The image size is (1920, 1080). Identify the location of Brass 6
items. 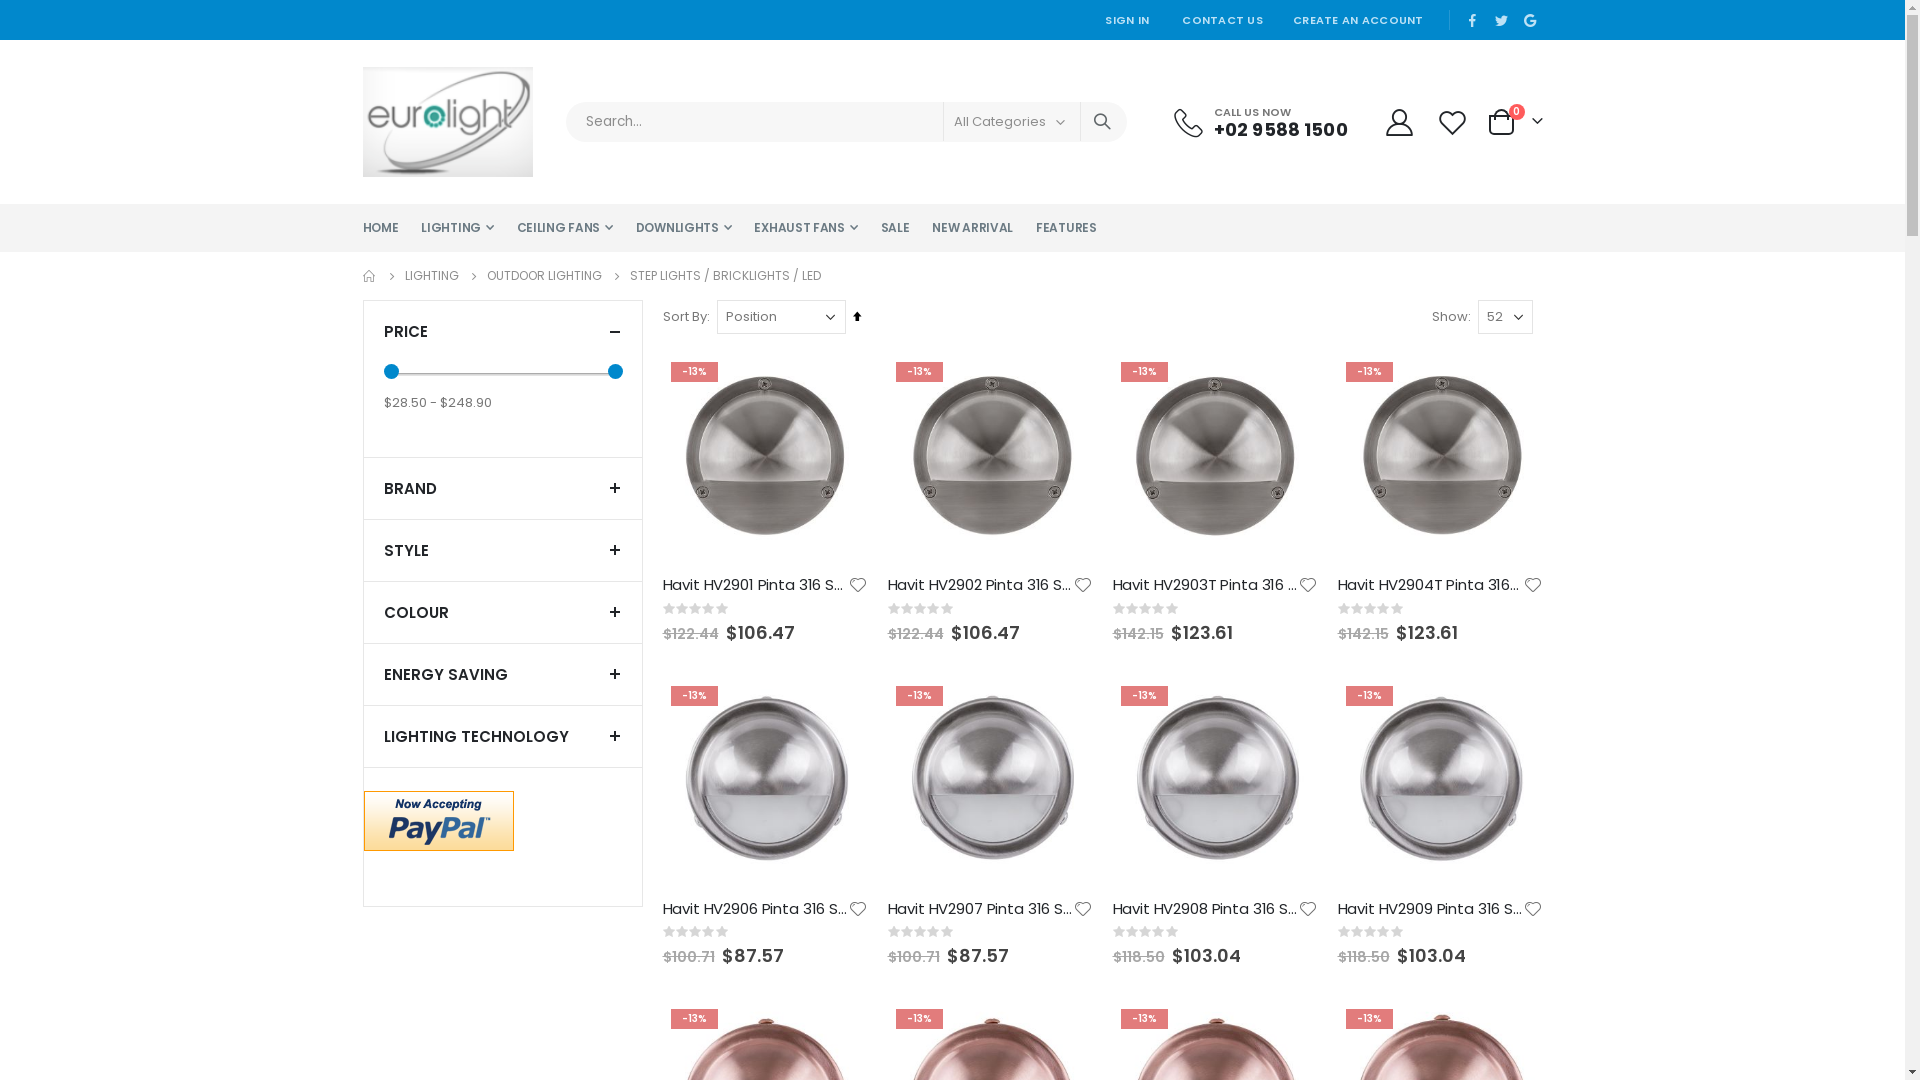
(436, 759).